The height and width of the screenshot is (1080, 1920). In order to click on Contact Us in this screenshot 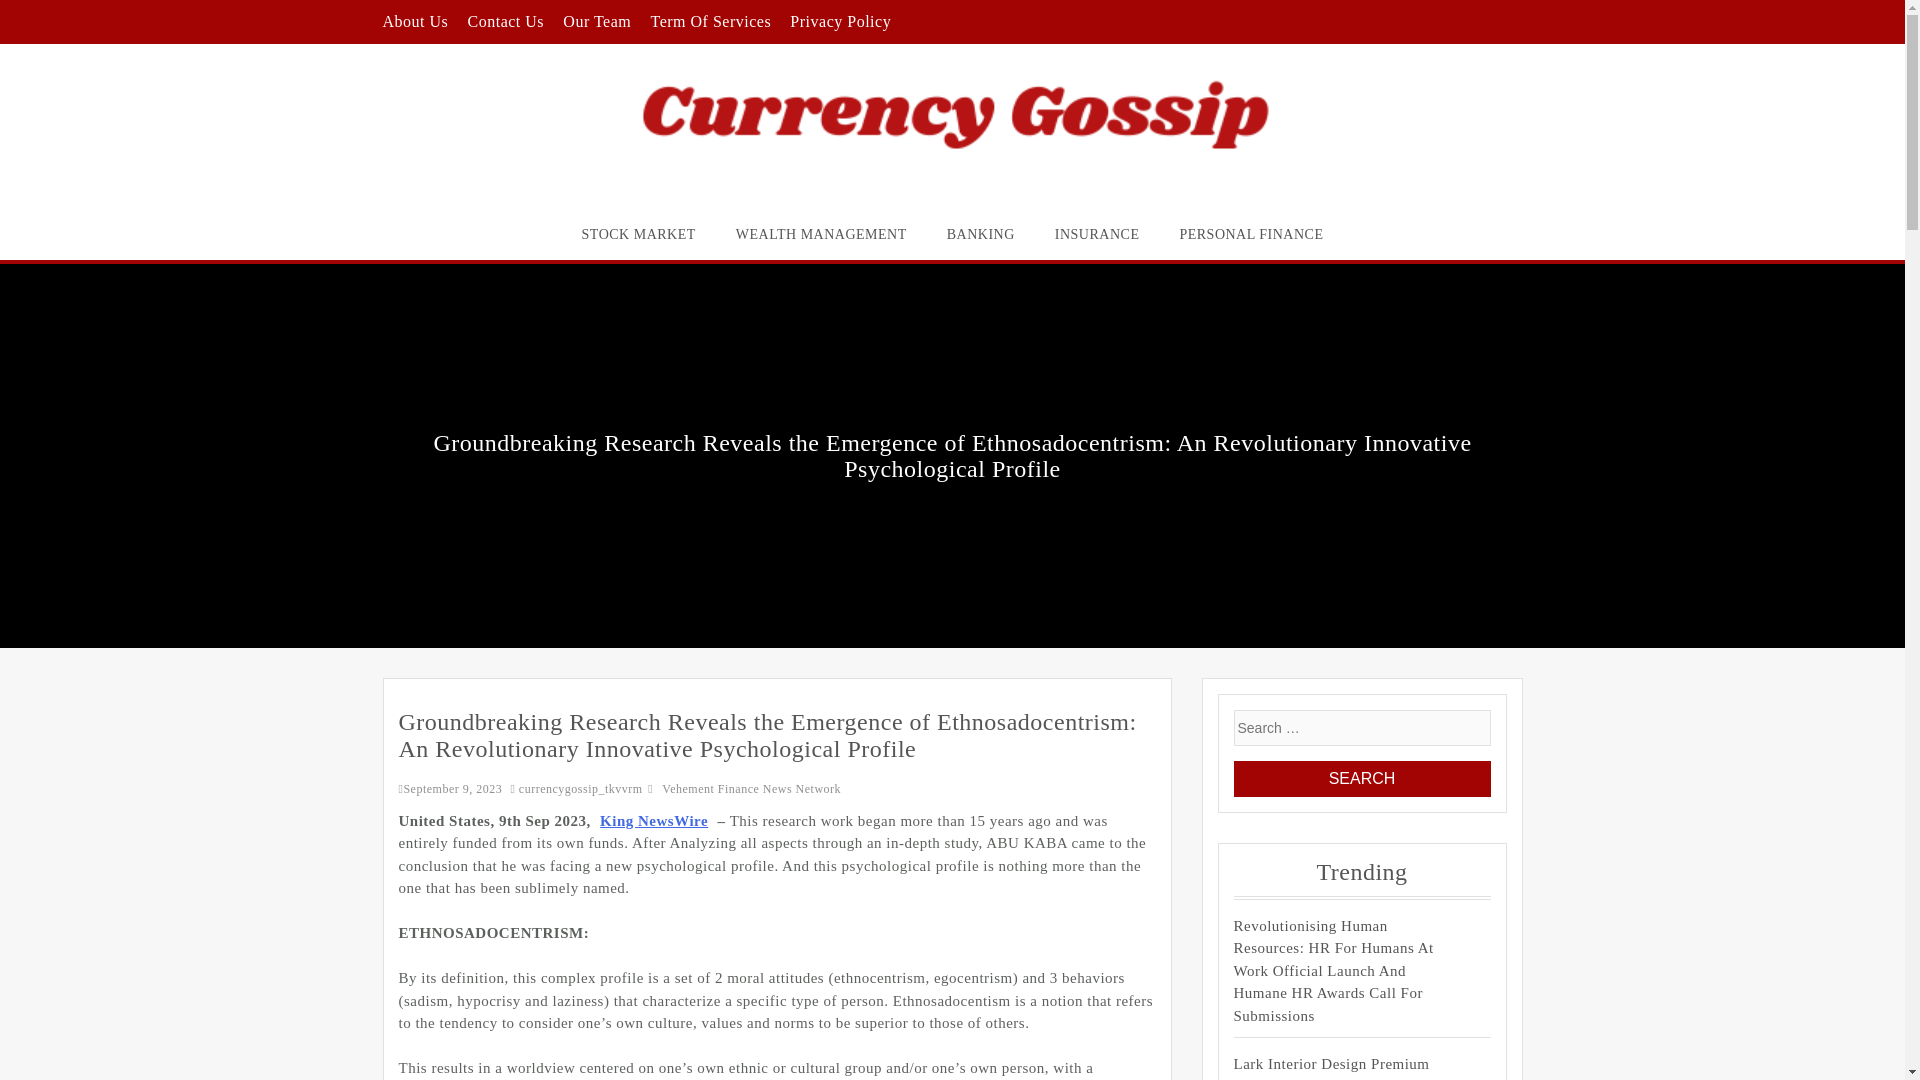, I will do `click(506, 21)`.